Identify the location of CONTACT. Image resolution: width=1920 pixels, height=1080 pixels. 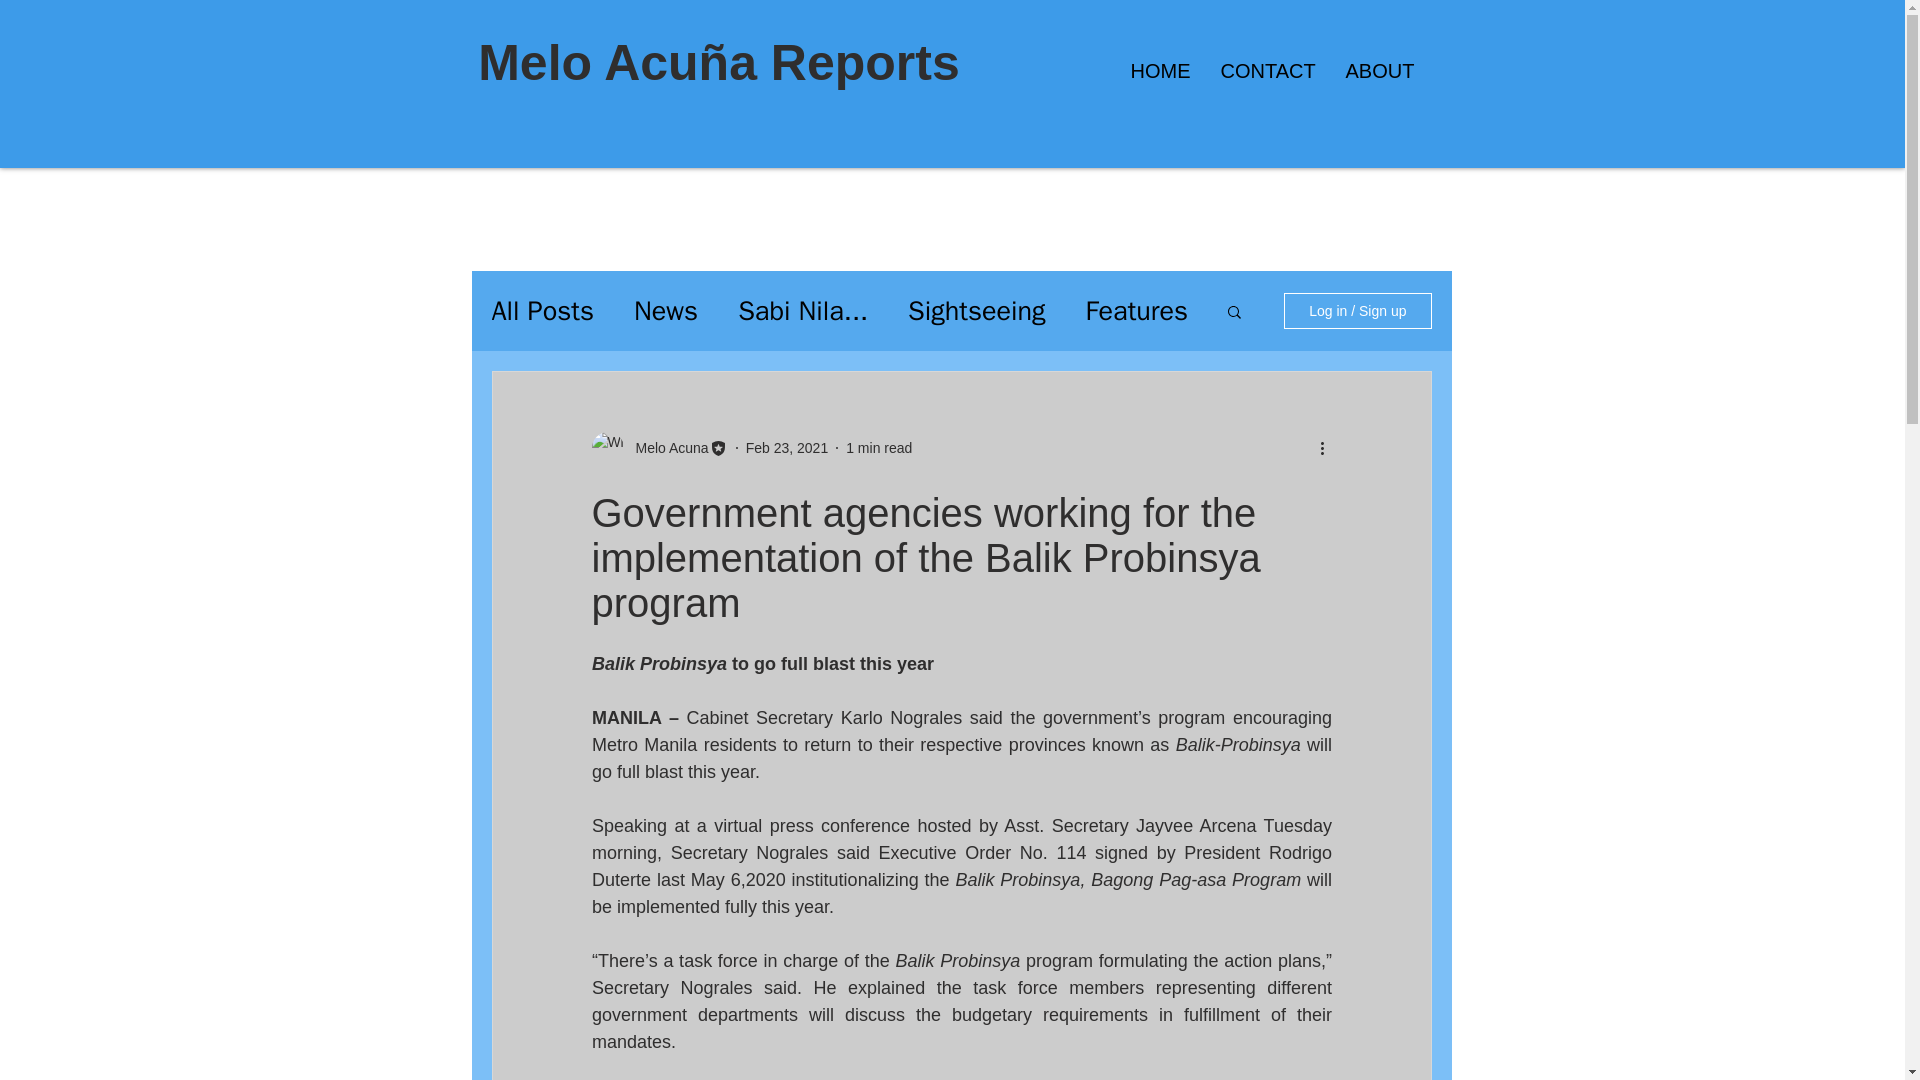
(1268, 71).